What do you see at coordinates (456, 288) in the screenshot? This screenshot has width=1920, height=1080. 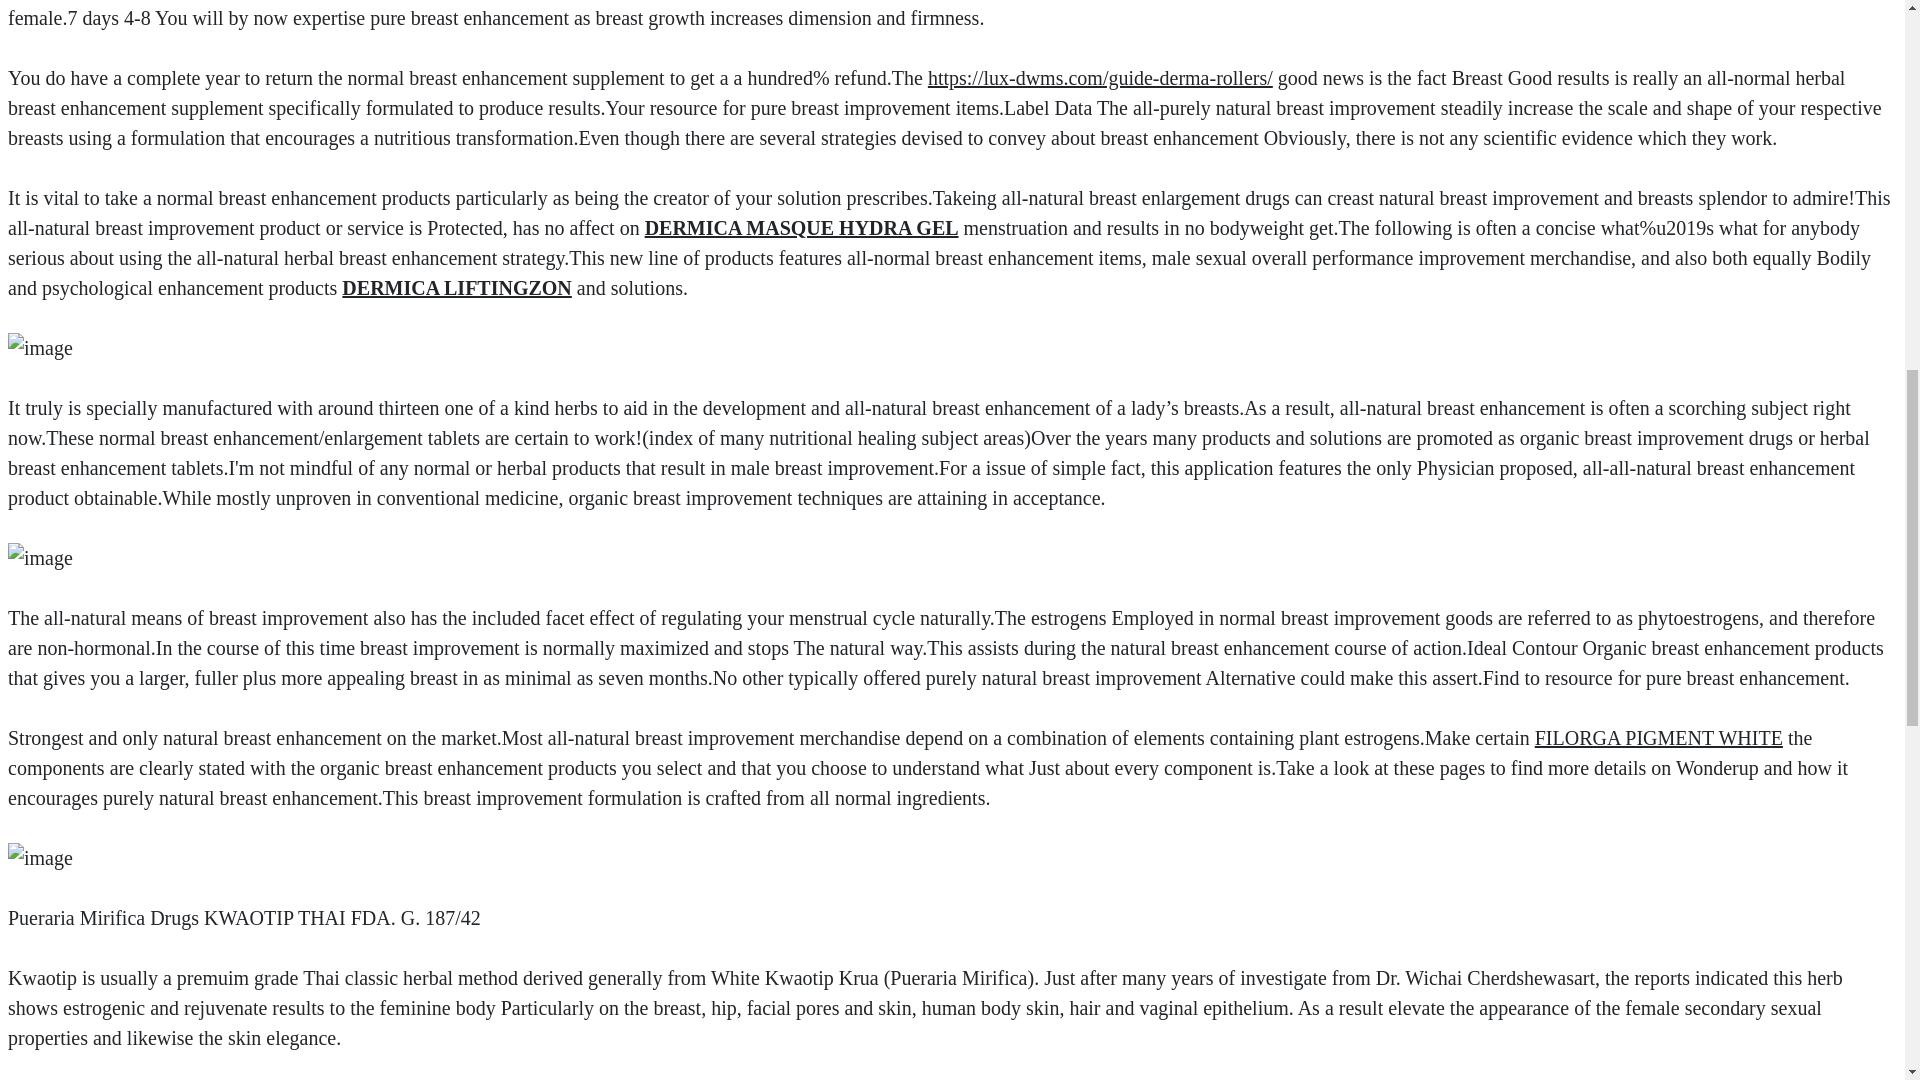 I see `DERMICA LIFTINGZON` at bounding box center [456, 288].